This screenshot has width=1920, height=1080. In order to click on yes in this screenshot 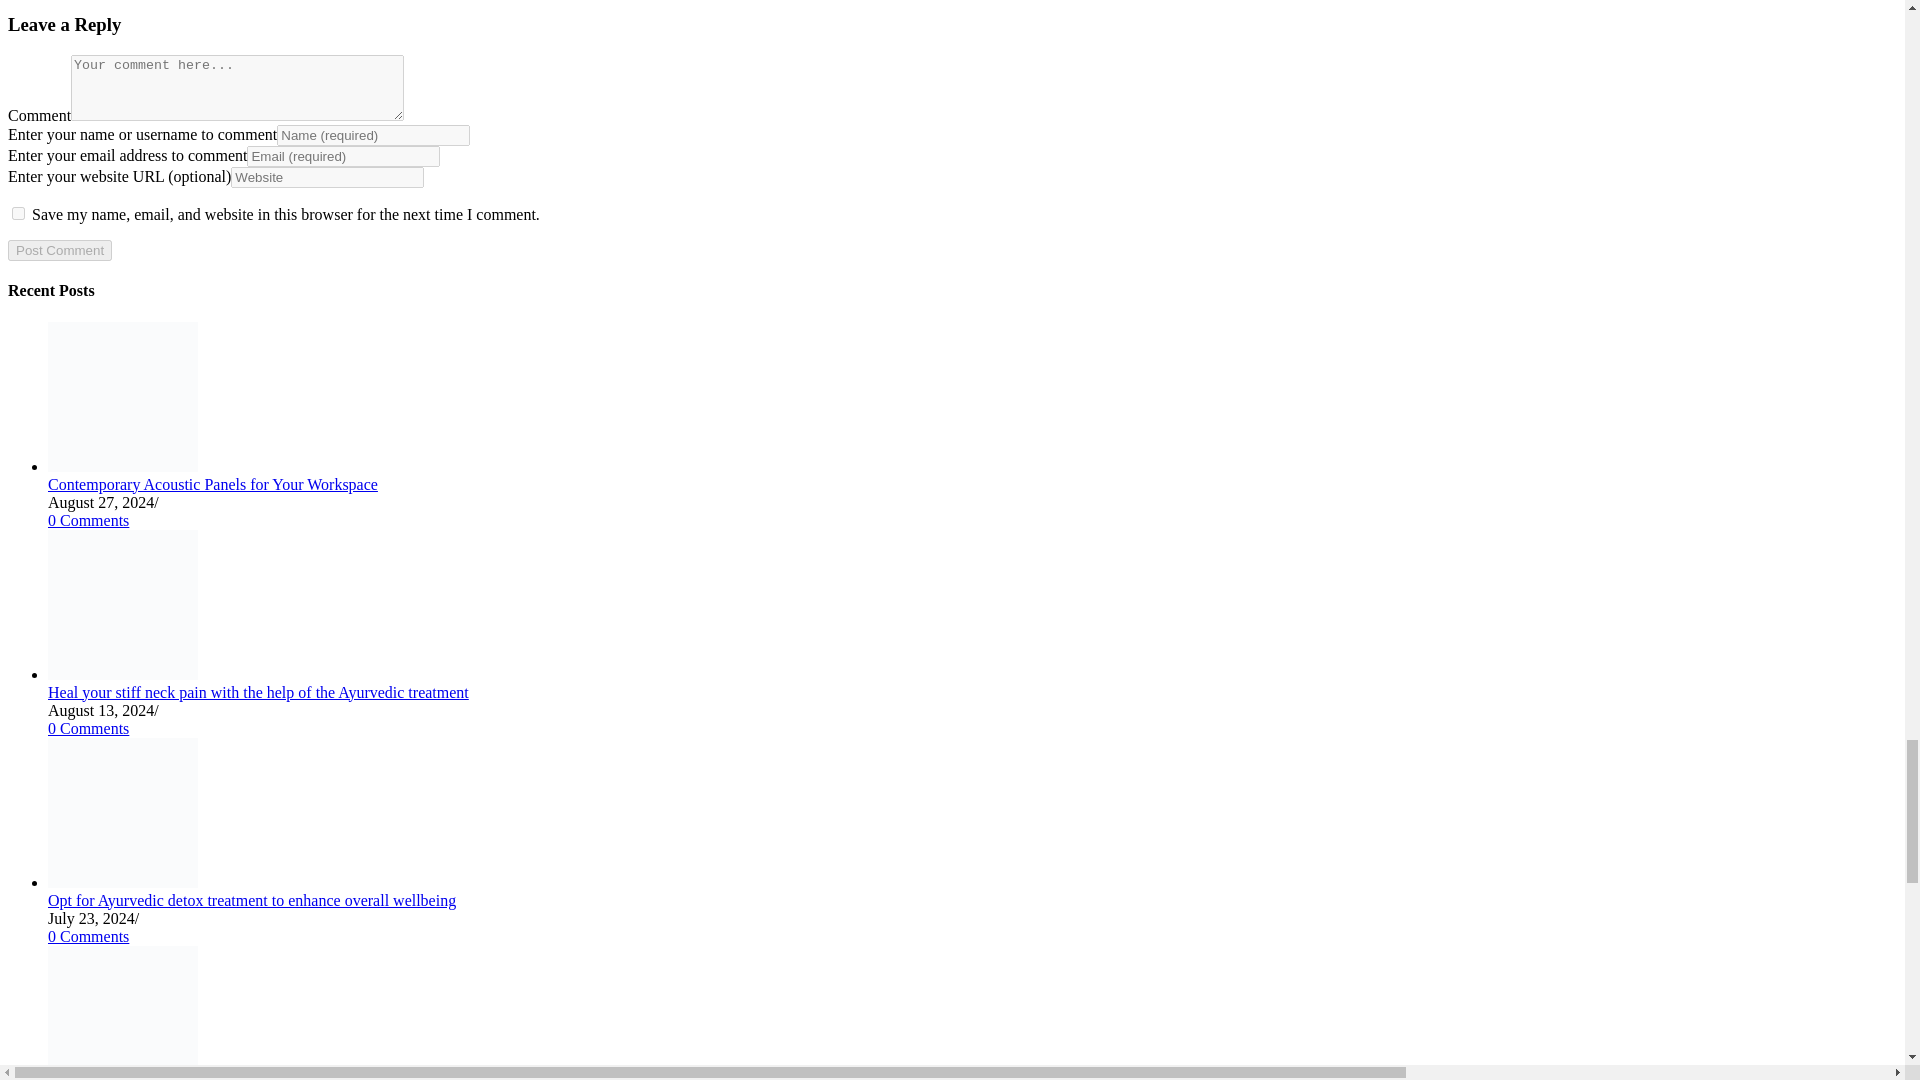, I will do `click(18, 214)`.